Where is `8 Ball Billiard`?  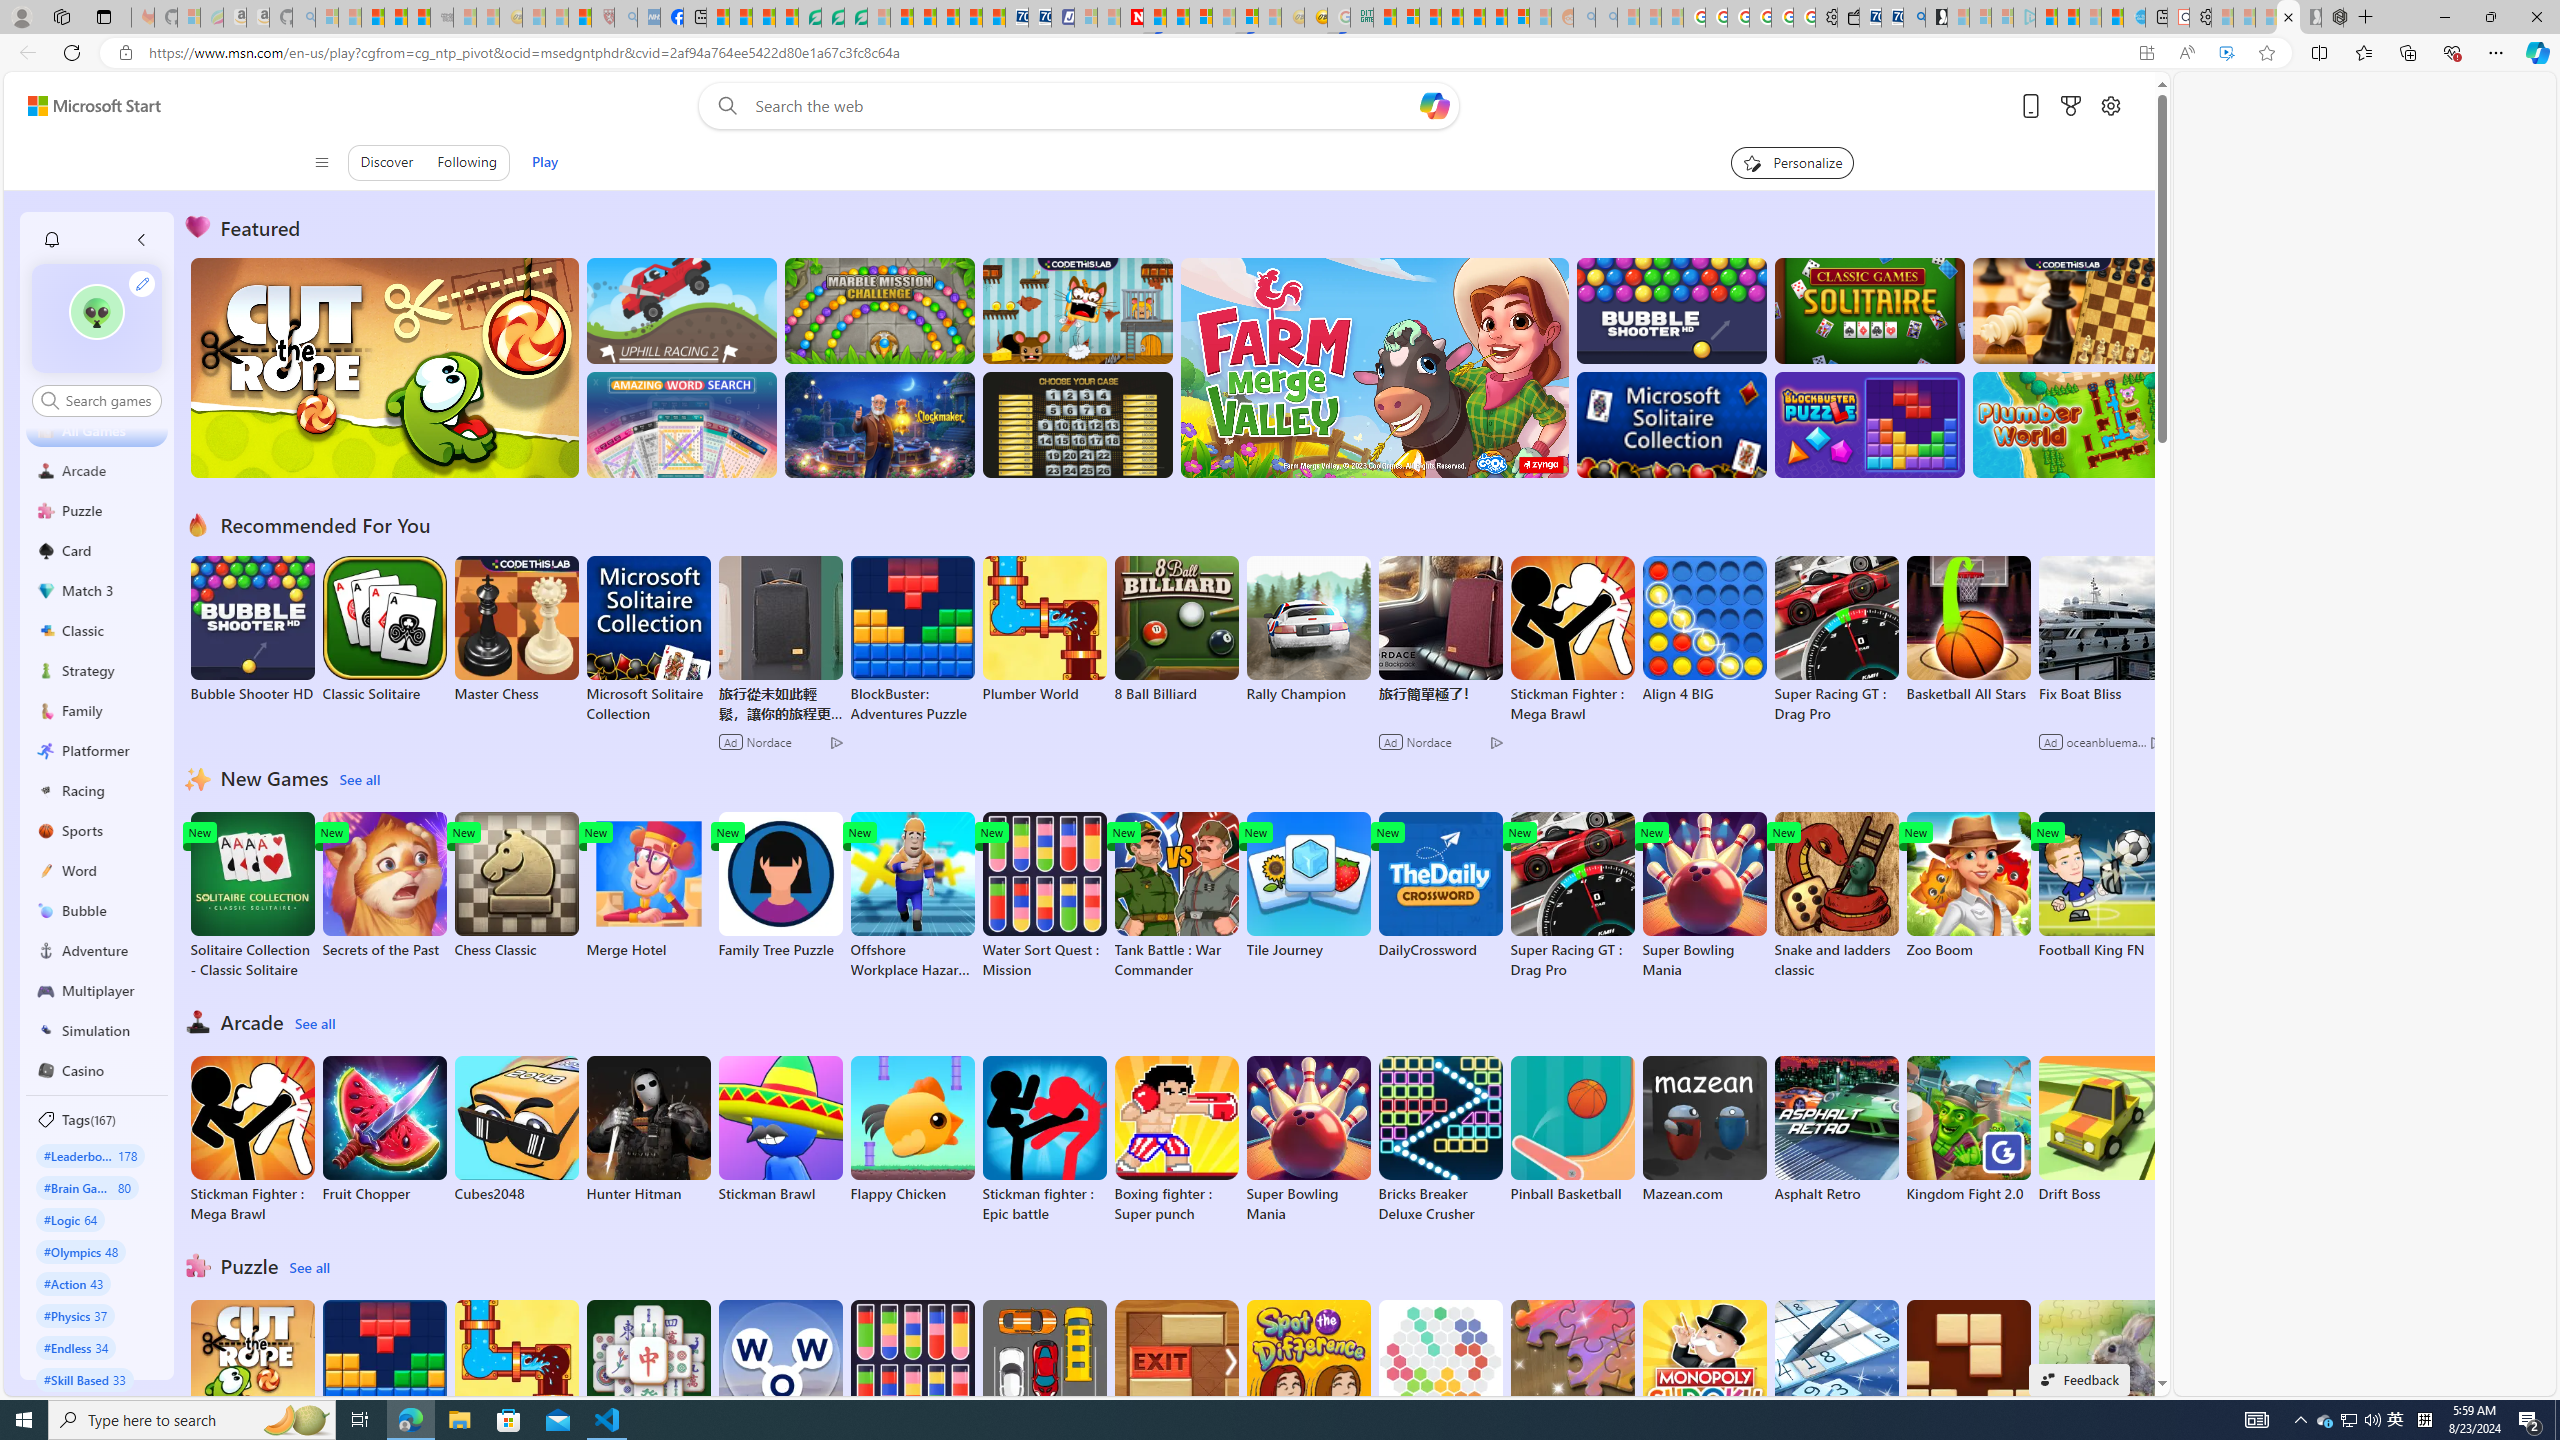
8 Ball Billiard is located at coordinates (1176, 630).